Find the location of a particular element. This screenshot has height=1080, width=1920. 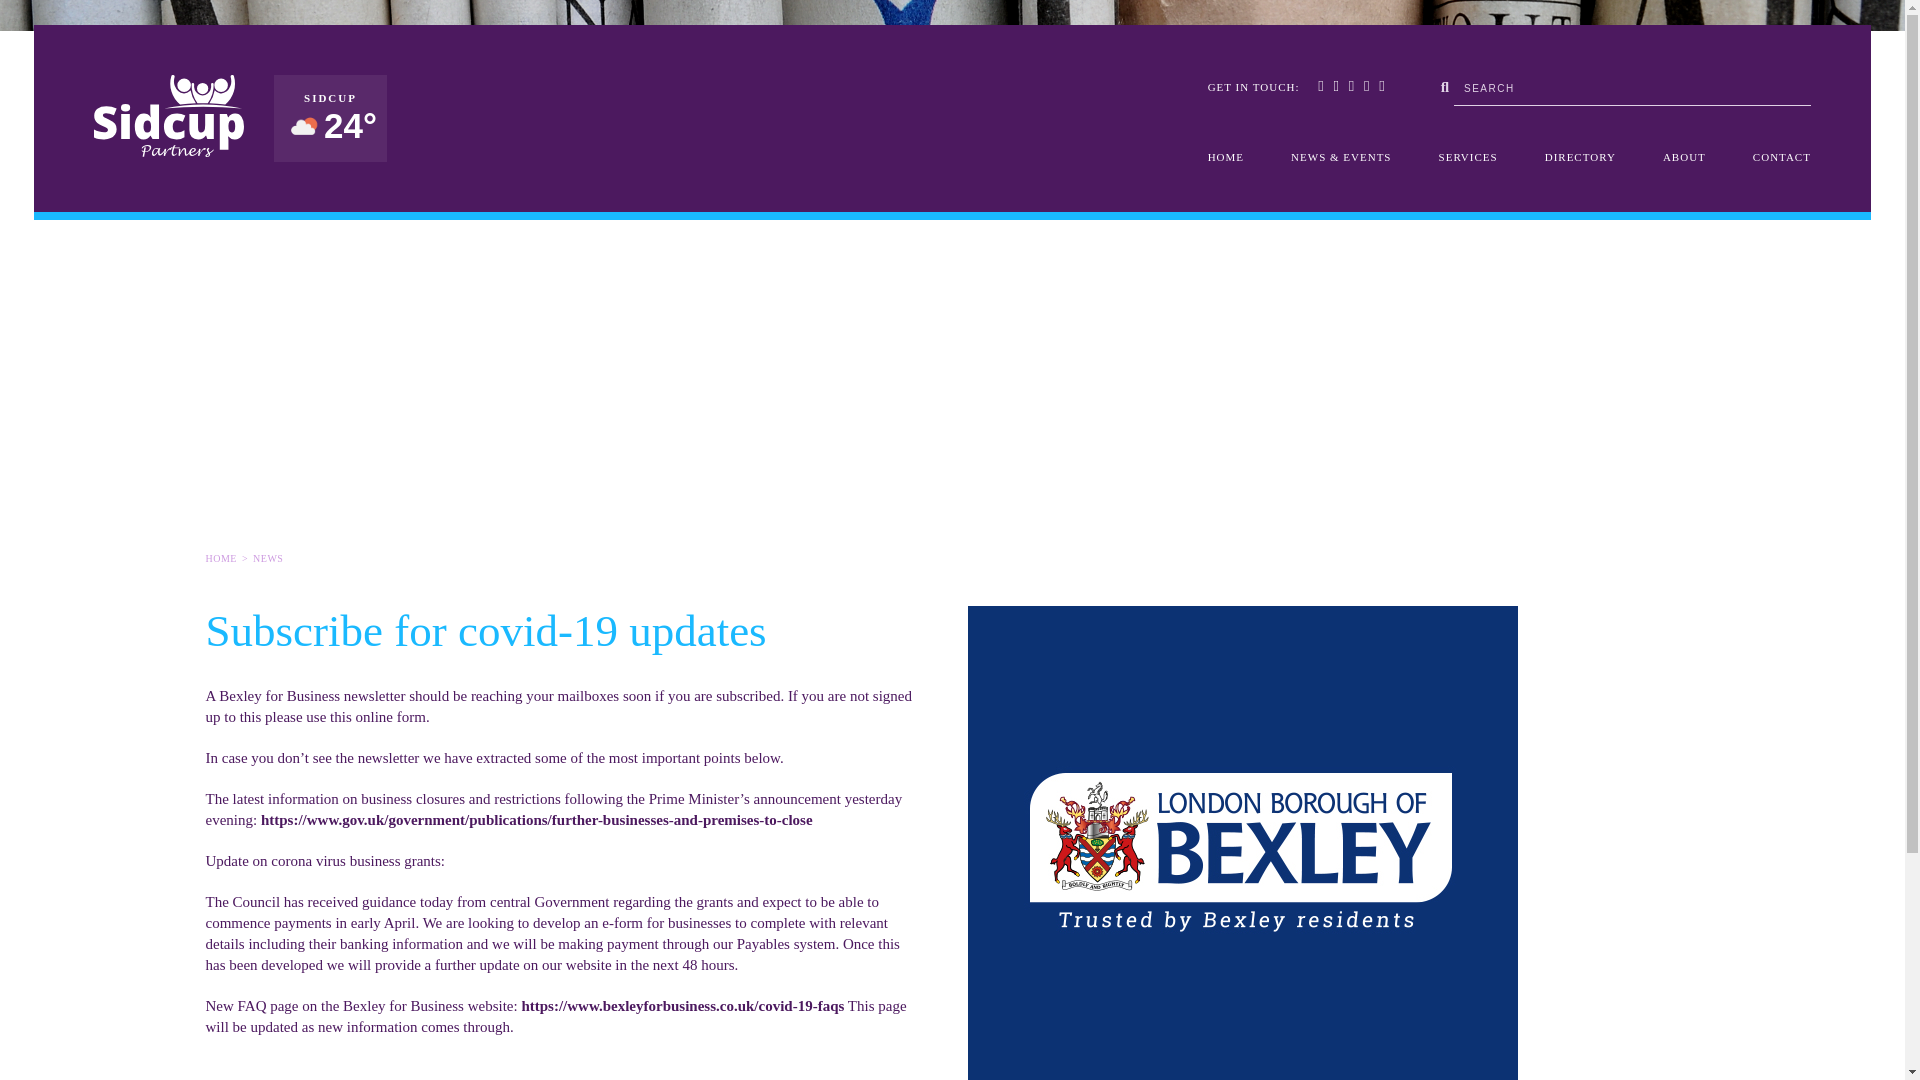

CONTACT is located at coordinates (1781, 157).